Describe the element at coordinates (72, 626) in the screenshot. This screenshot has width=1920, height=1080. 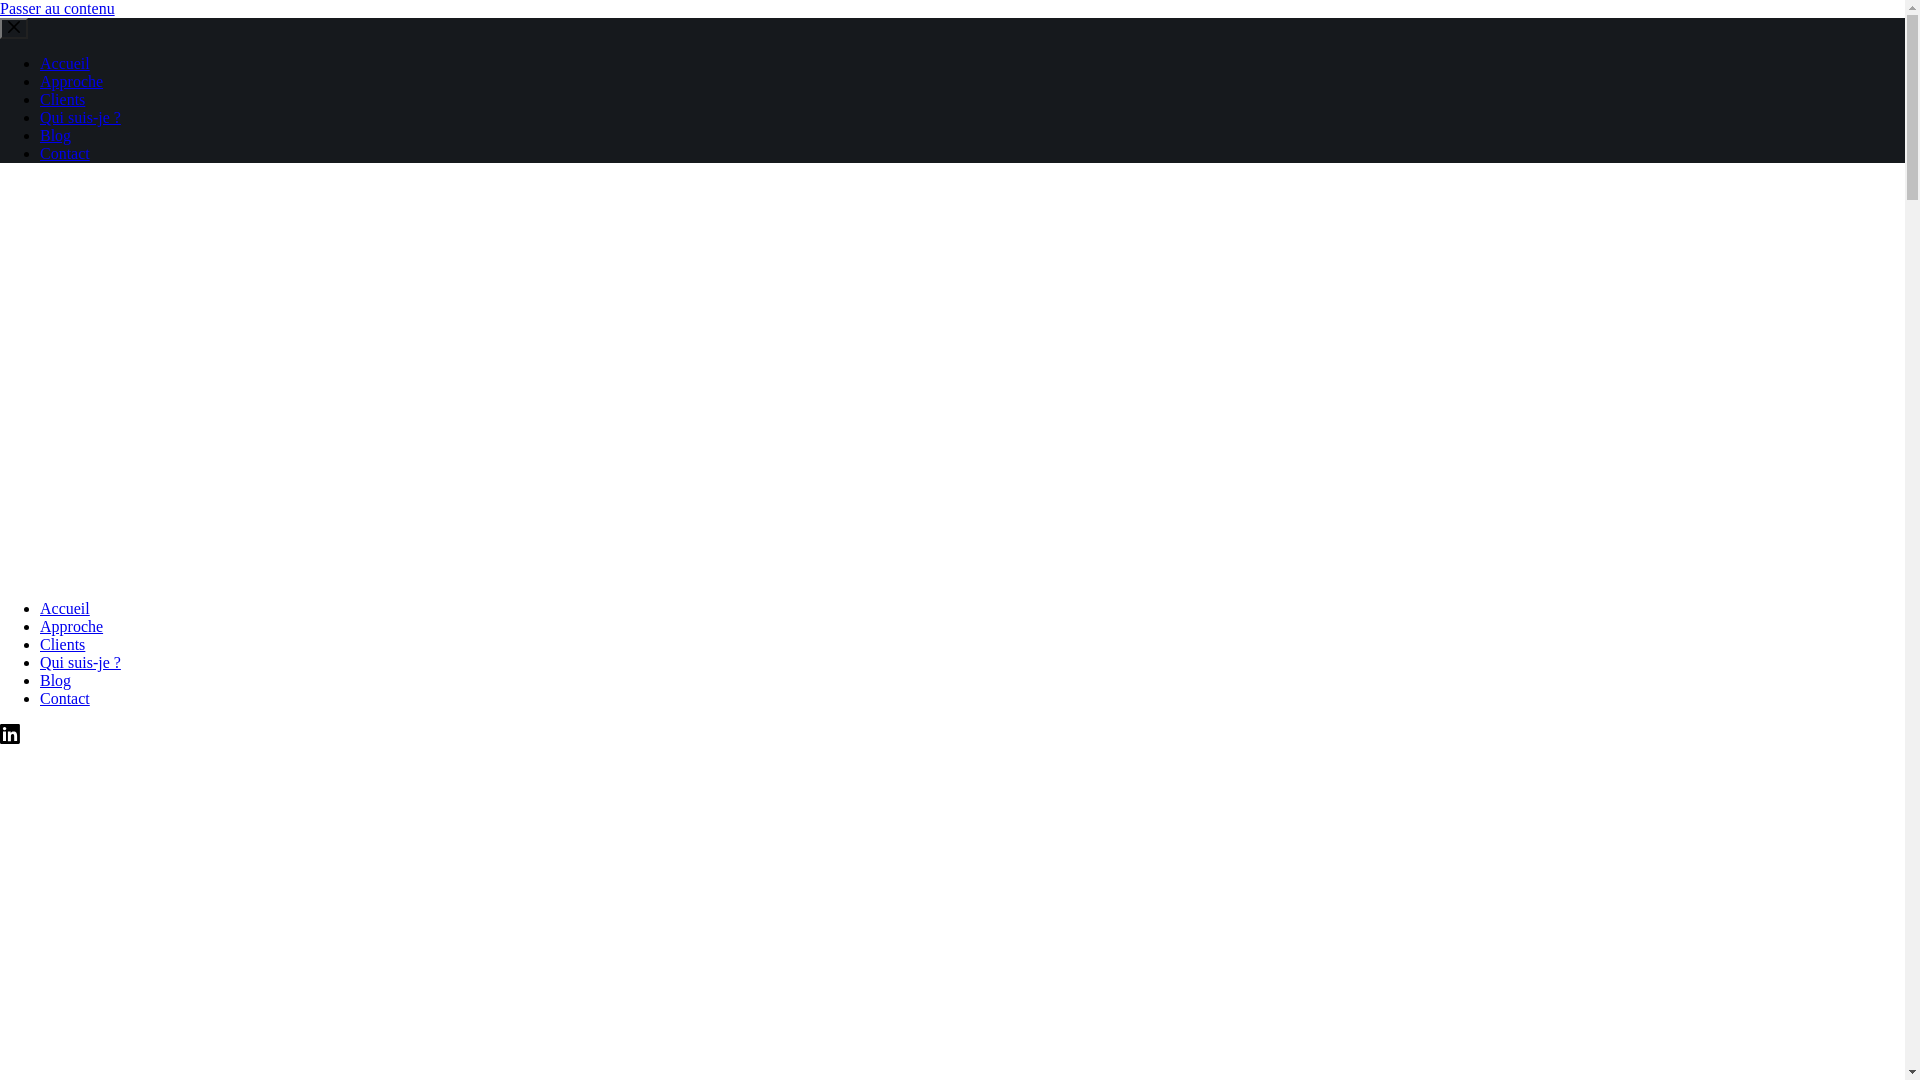
I see `Approche` at that location.